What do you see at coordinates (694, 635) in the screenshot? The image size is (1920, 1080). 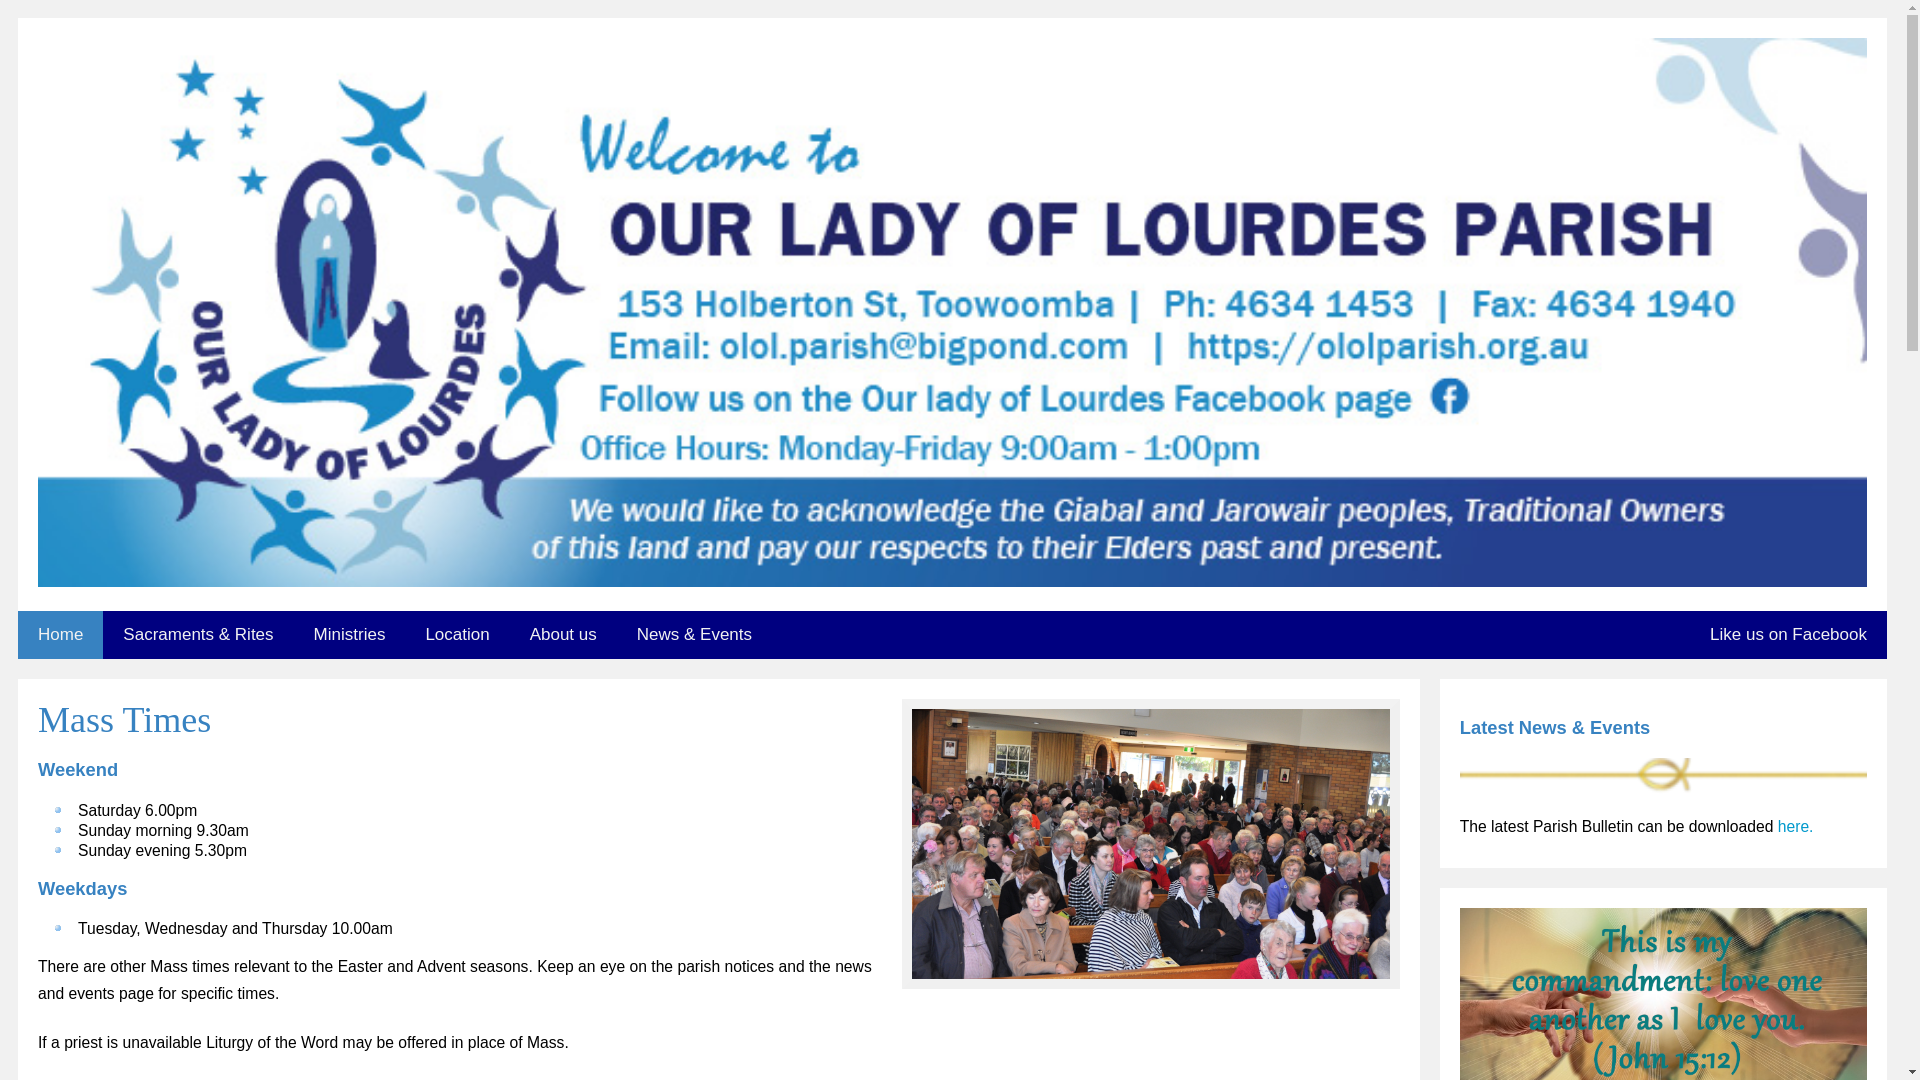 I see `News & Events` at bounding box center [694, 635].